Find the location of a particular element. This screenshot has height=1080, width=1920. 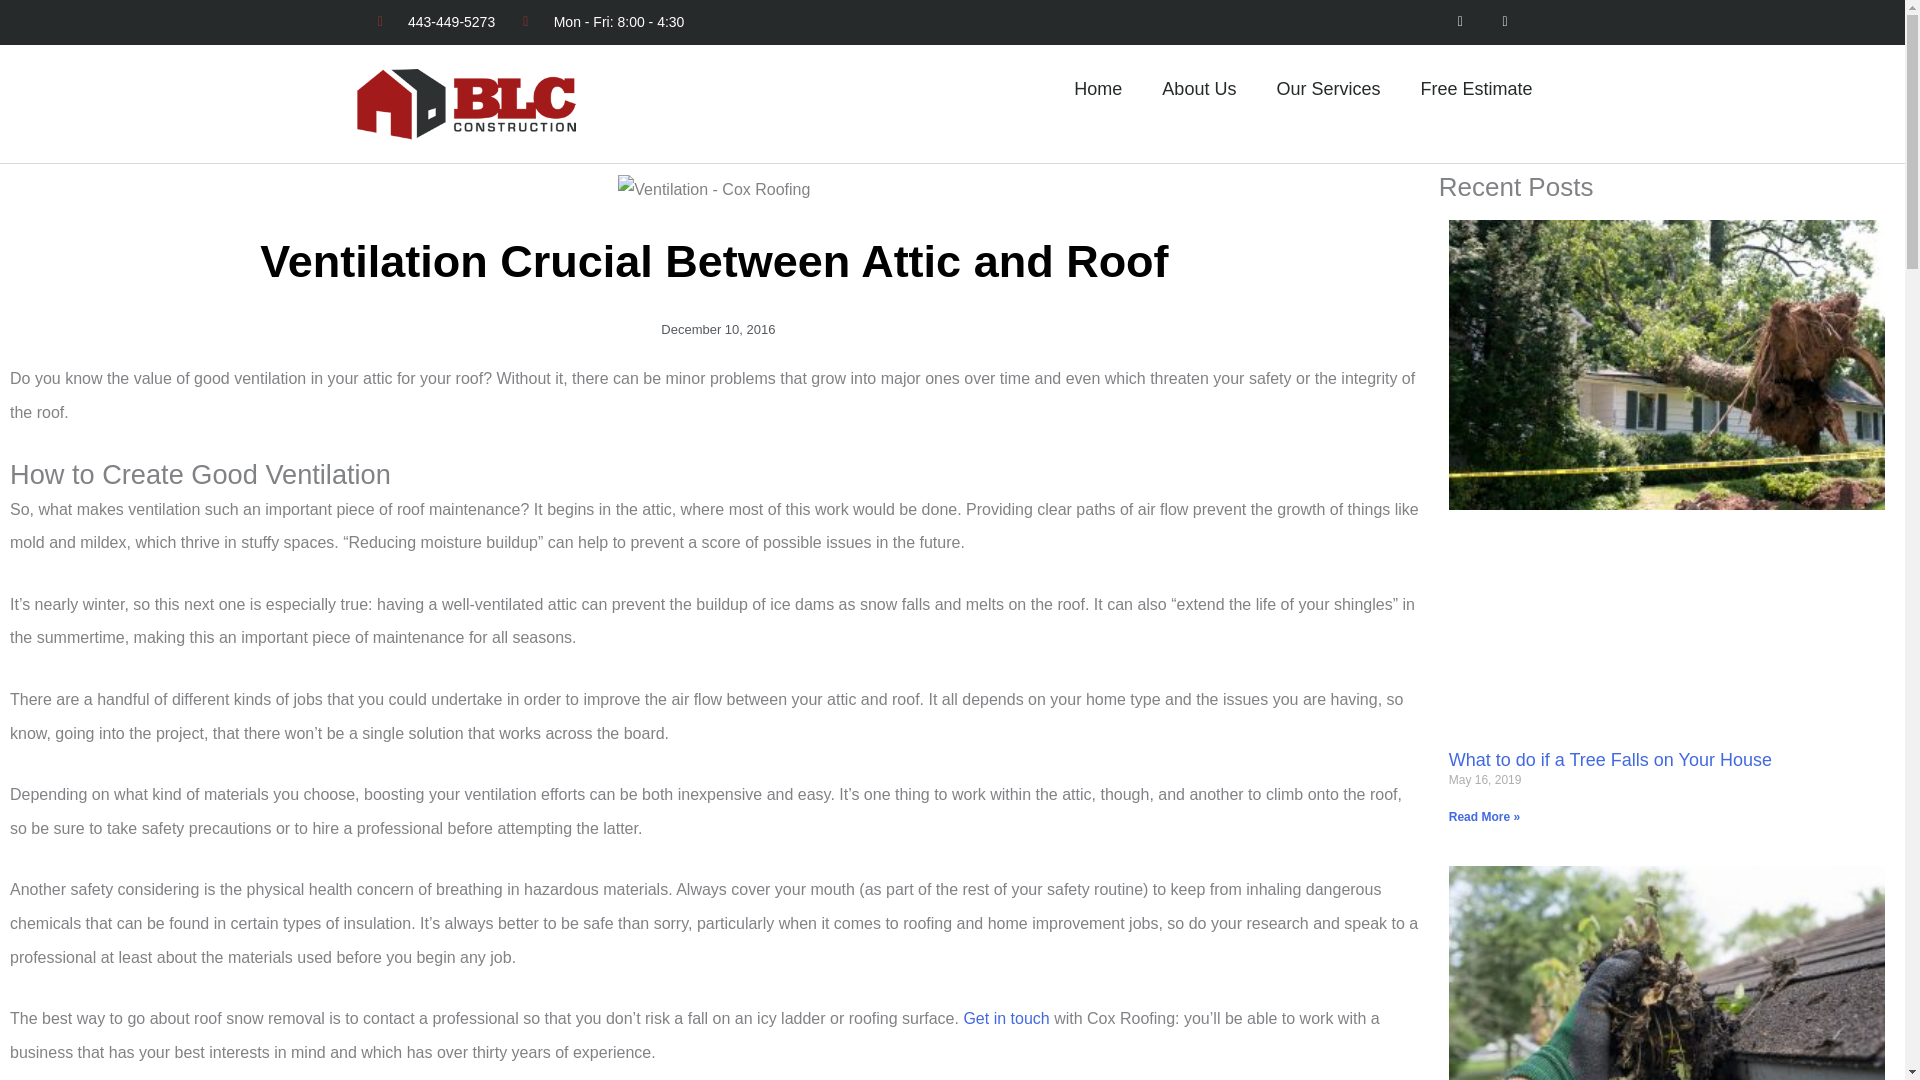

Get in touch is located at coordinates (1006, 1018).